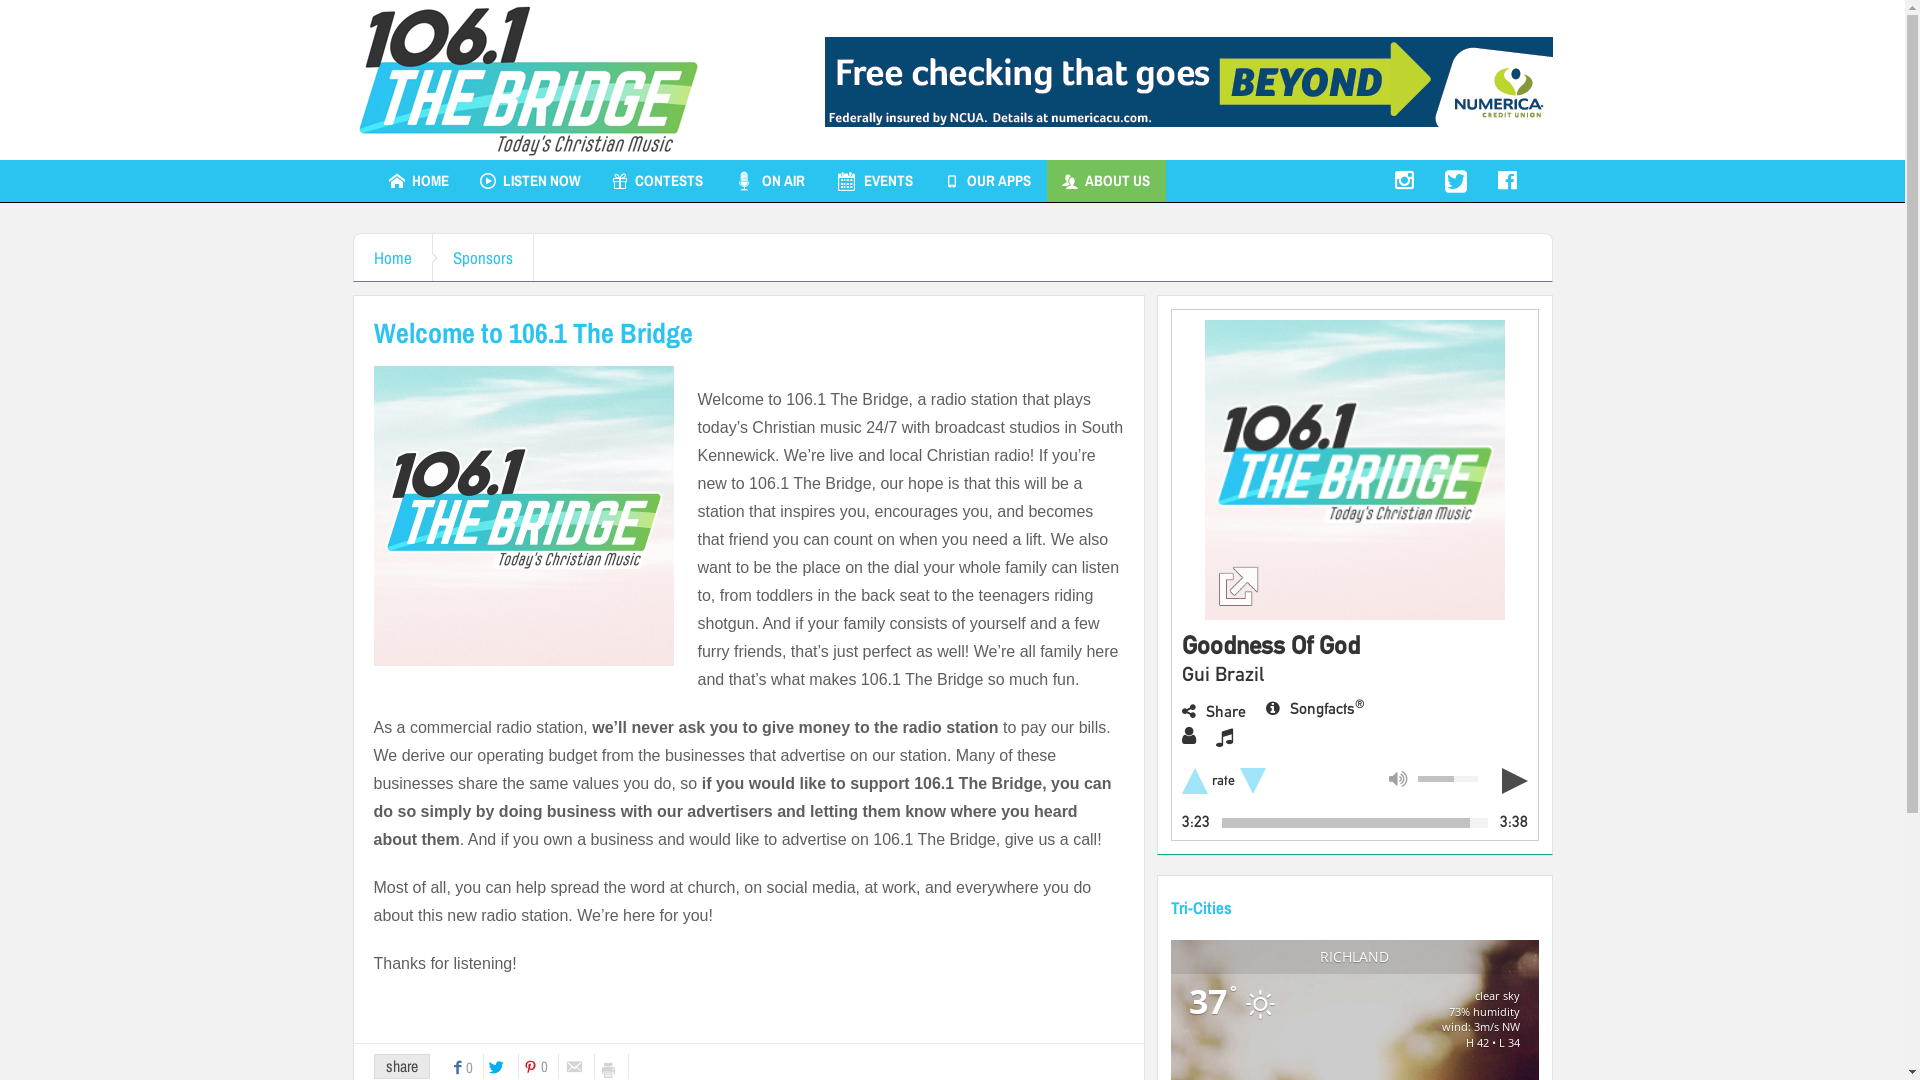  Describe the element at coordinates (467, 1066) in the screenshot. I see `0` at that location.